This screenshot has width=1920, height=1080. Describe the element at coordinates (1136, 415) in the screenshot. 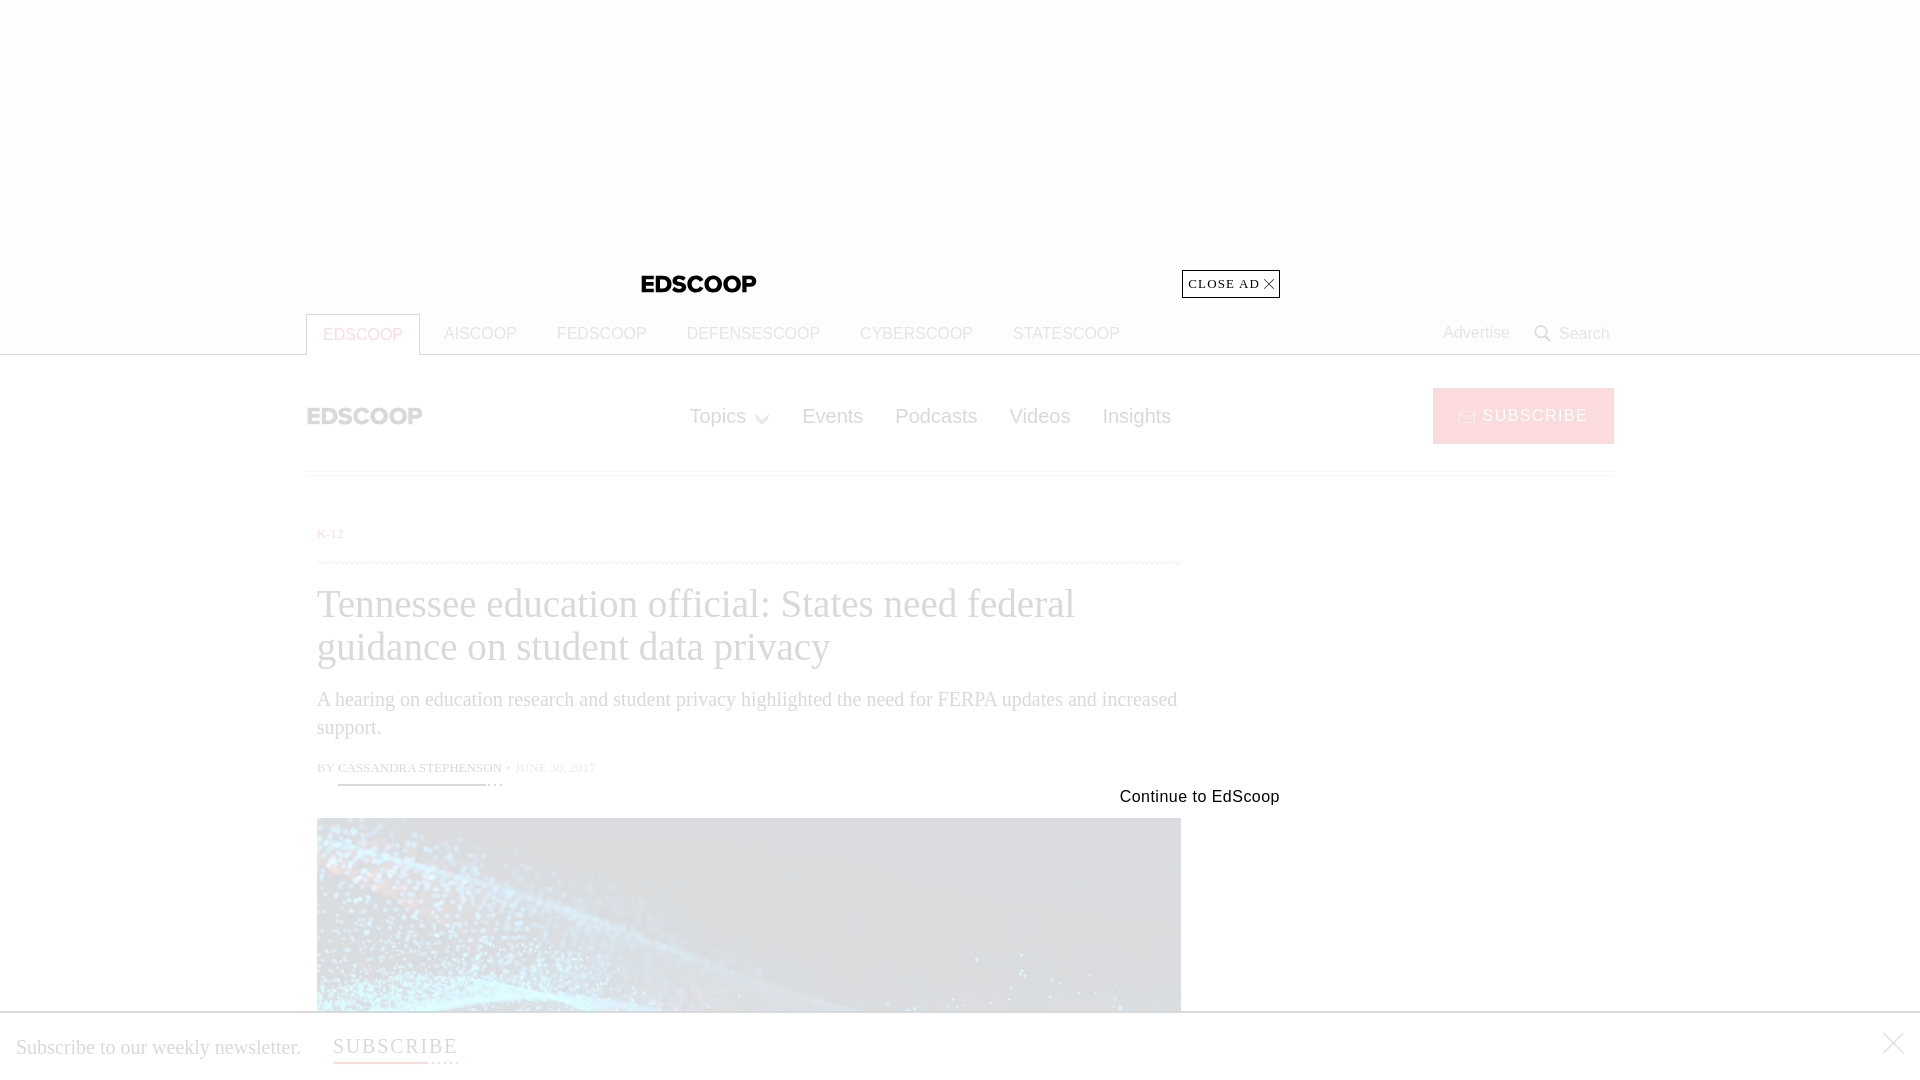

I see `Insights` at that location.